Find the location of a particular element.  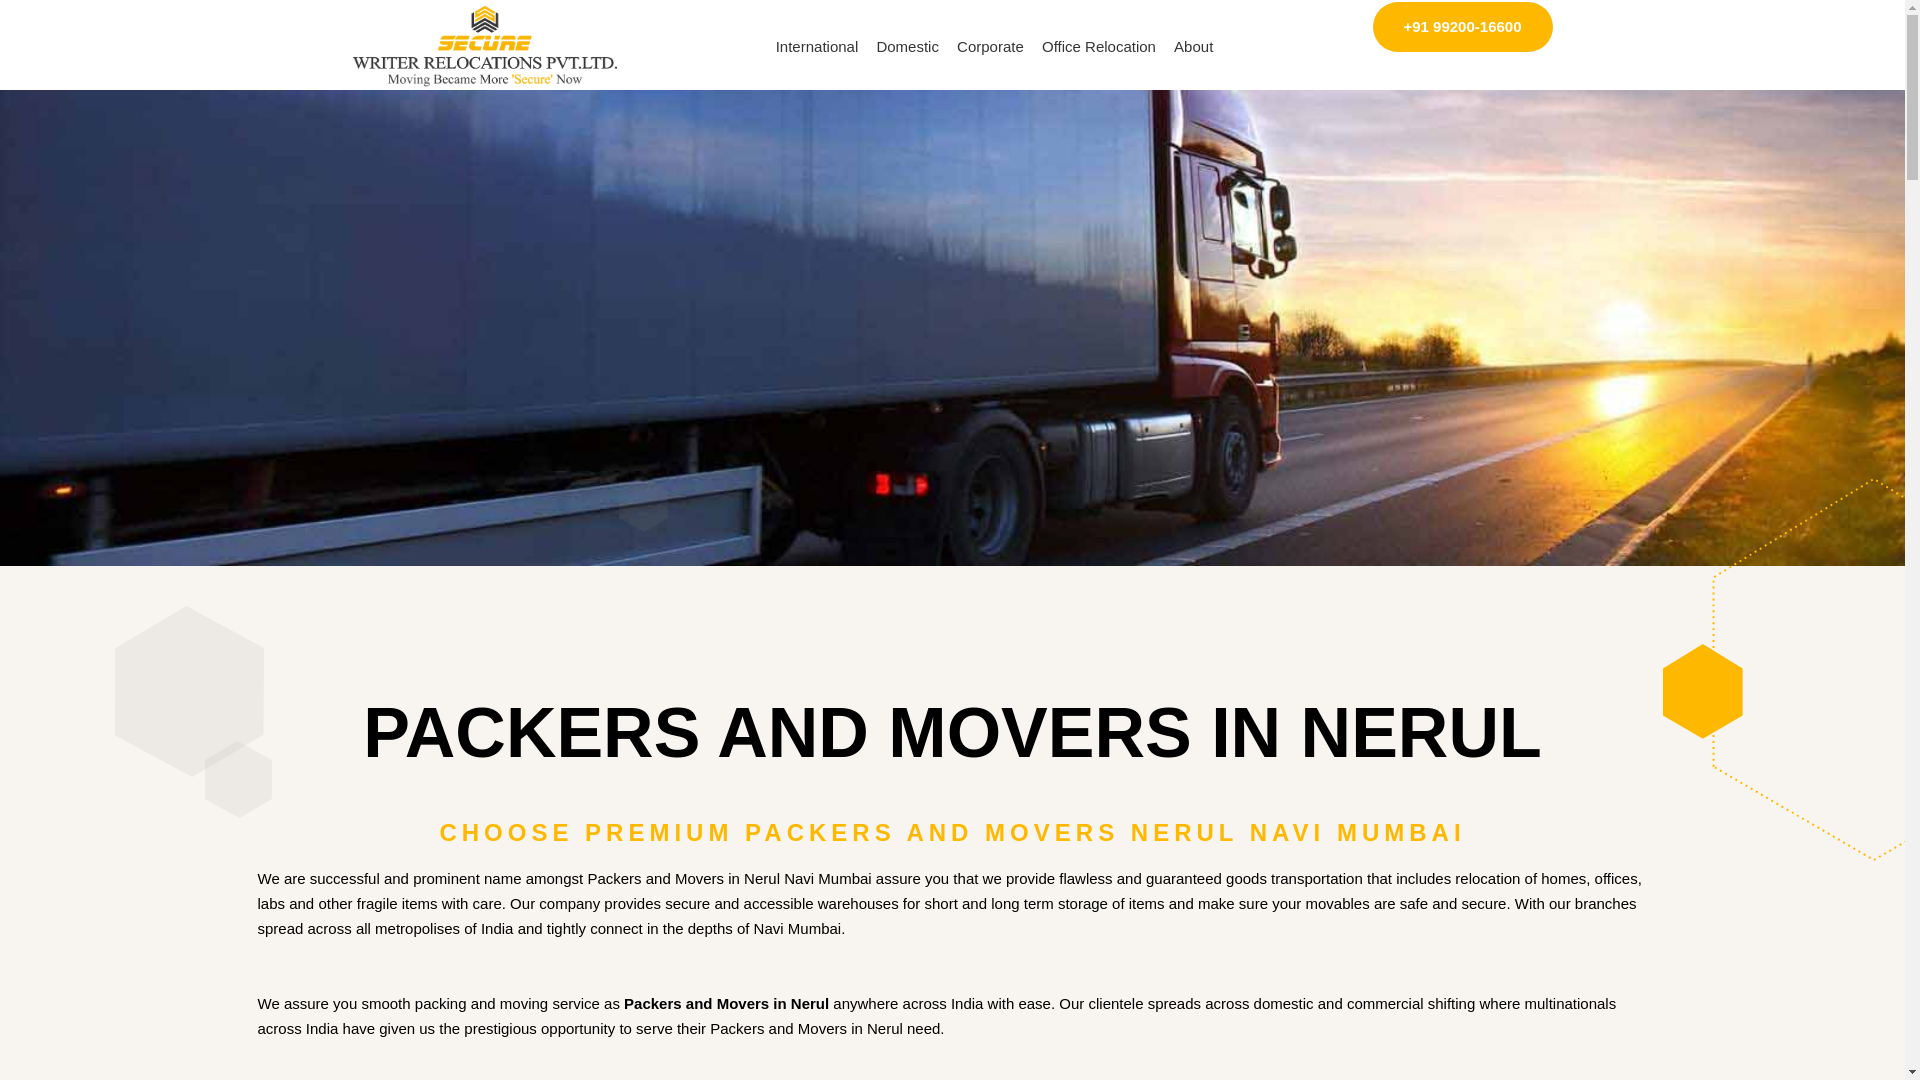

Corporate is located at coordinates (990, 46).